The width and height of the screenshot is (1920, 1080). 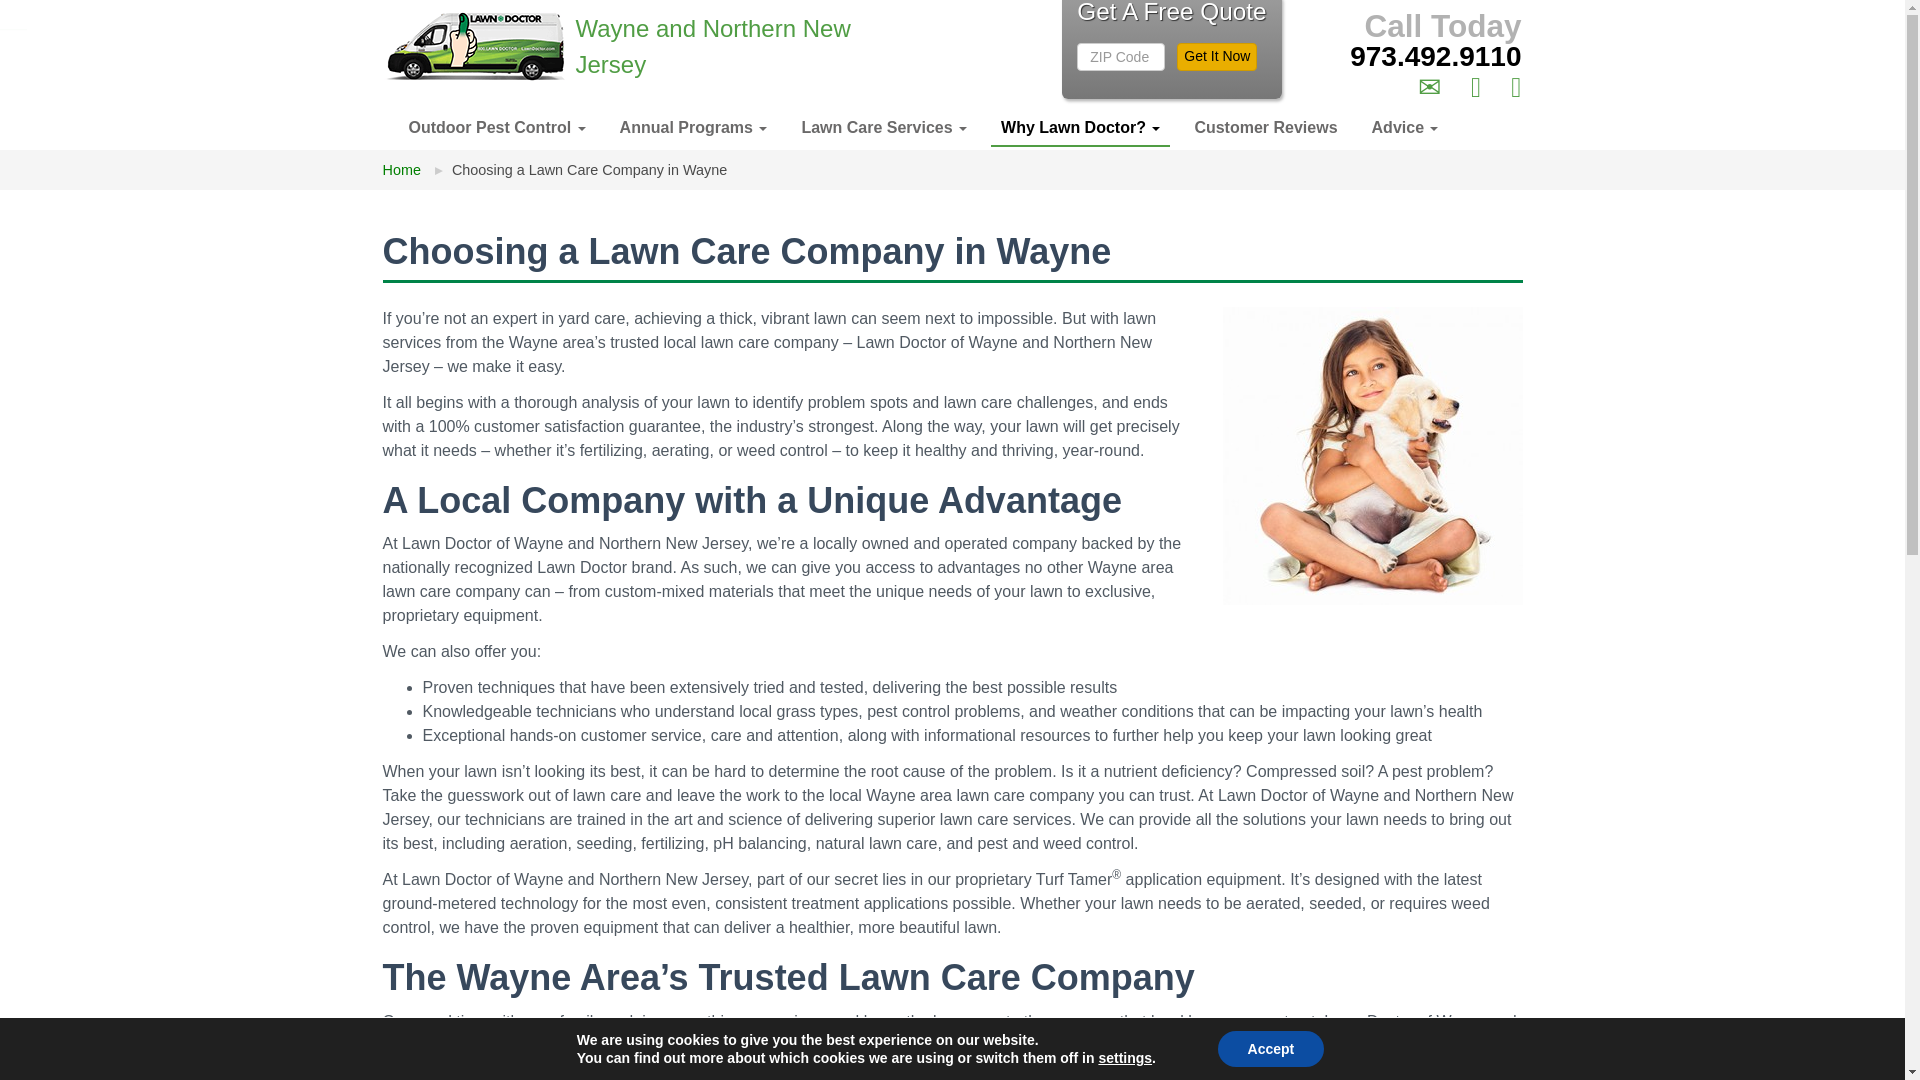 I want to click on Why Lawn Doctor?, so click(x=1080, y=128).